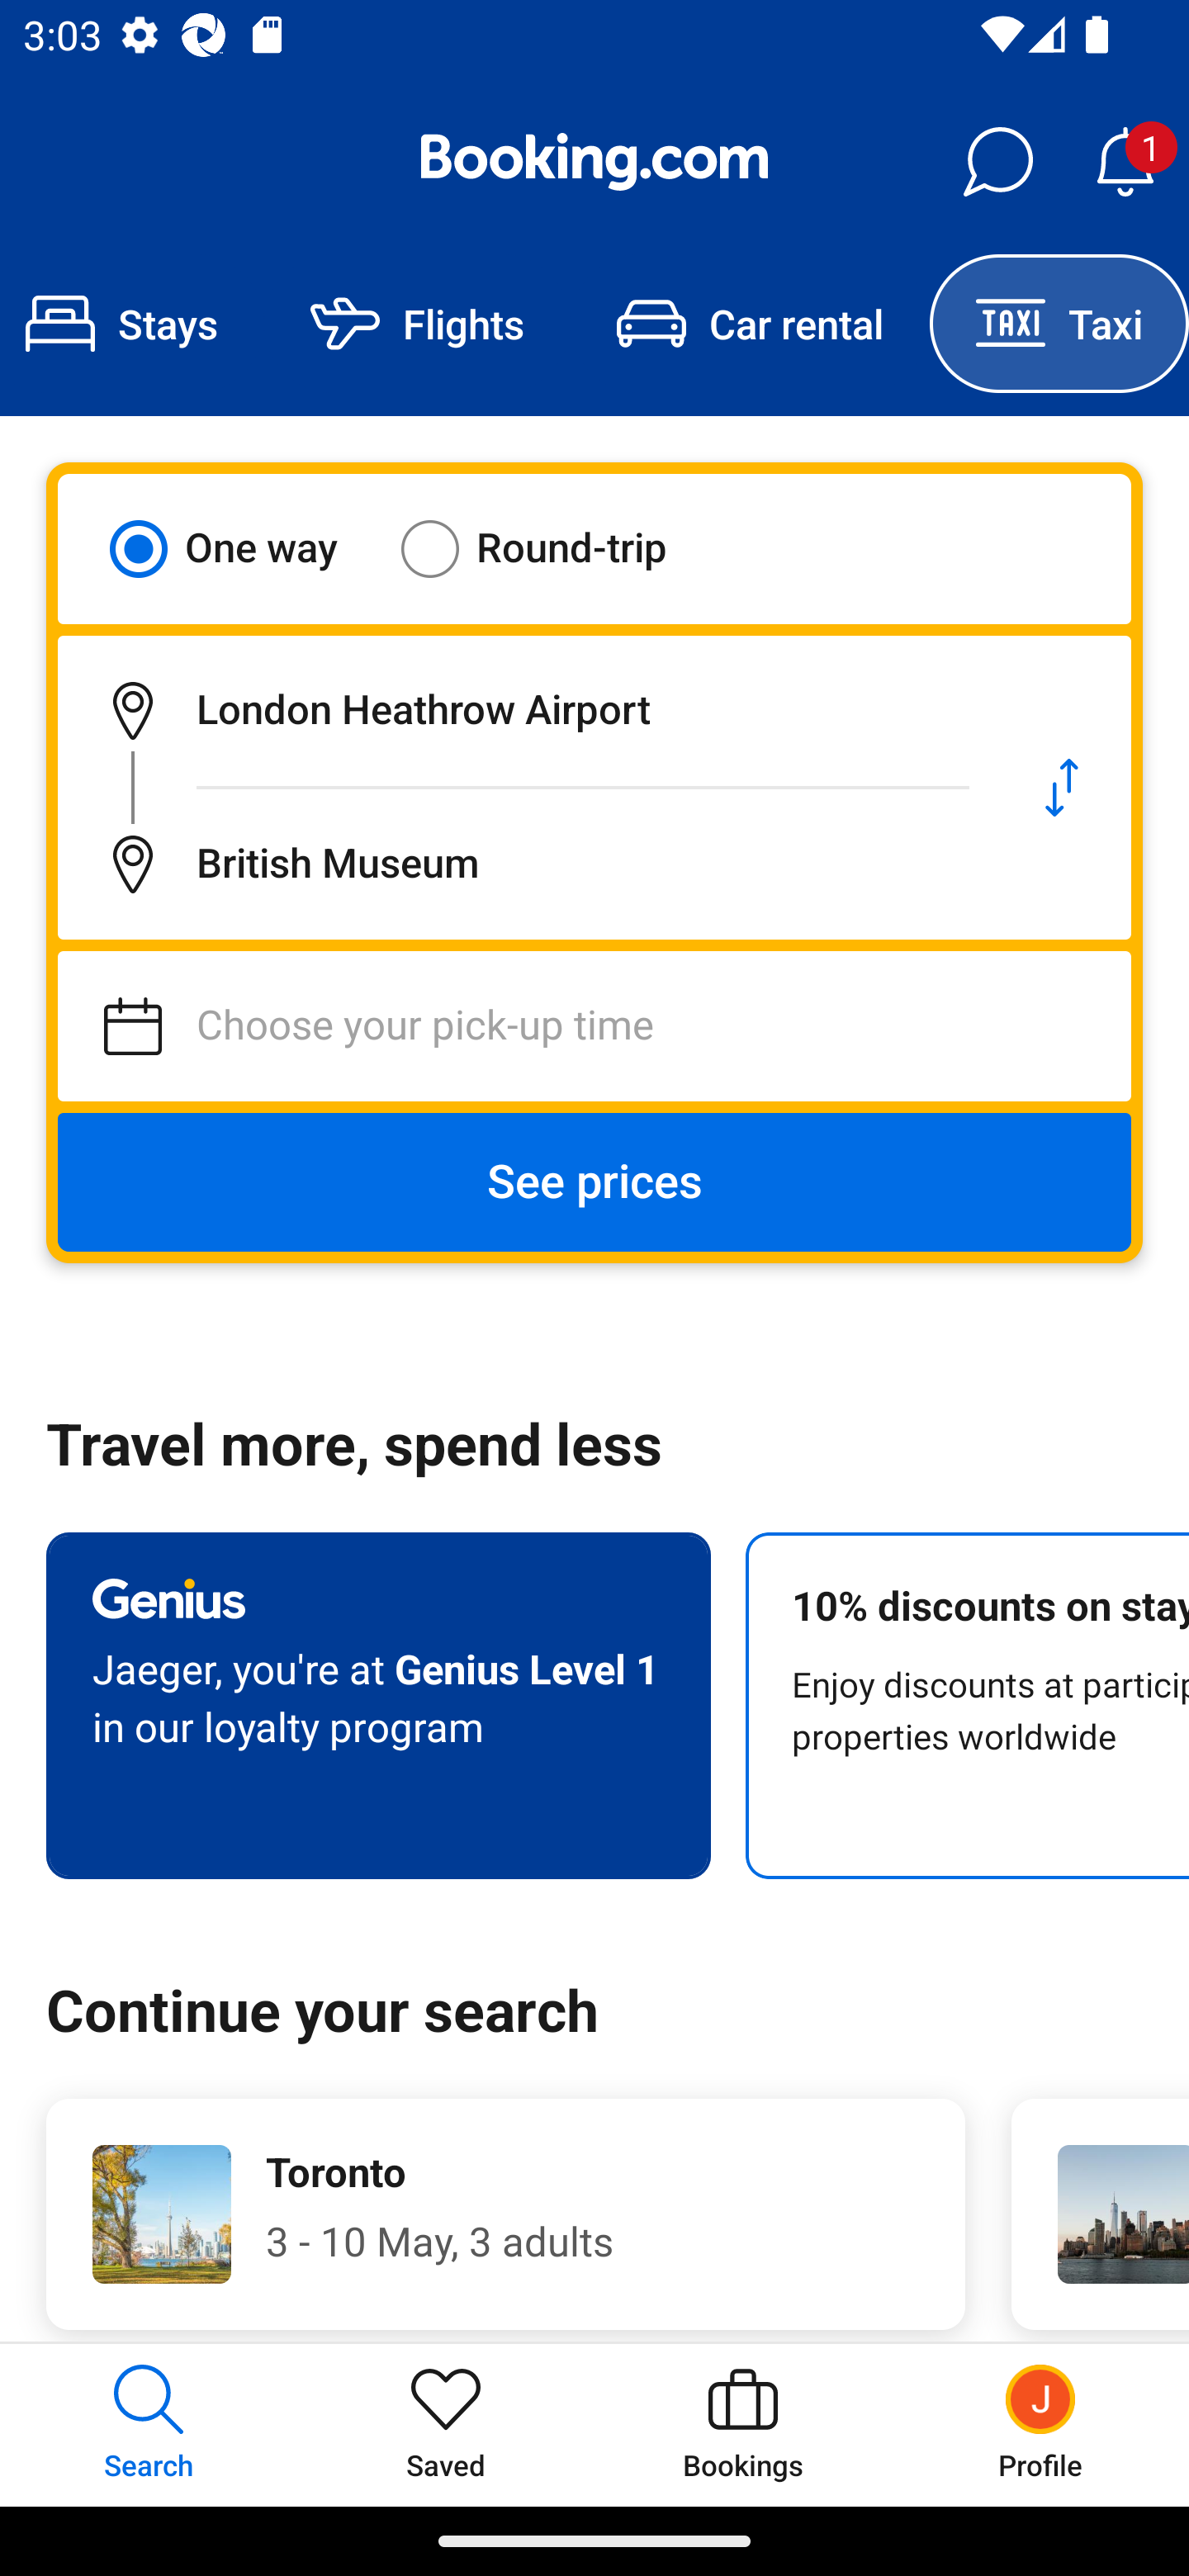  I want to click on See prices, so click(594, 1182).